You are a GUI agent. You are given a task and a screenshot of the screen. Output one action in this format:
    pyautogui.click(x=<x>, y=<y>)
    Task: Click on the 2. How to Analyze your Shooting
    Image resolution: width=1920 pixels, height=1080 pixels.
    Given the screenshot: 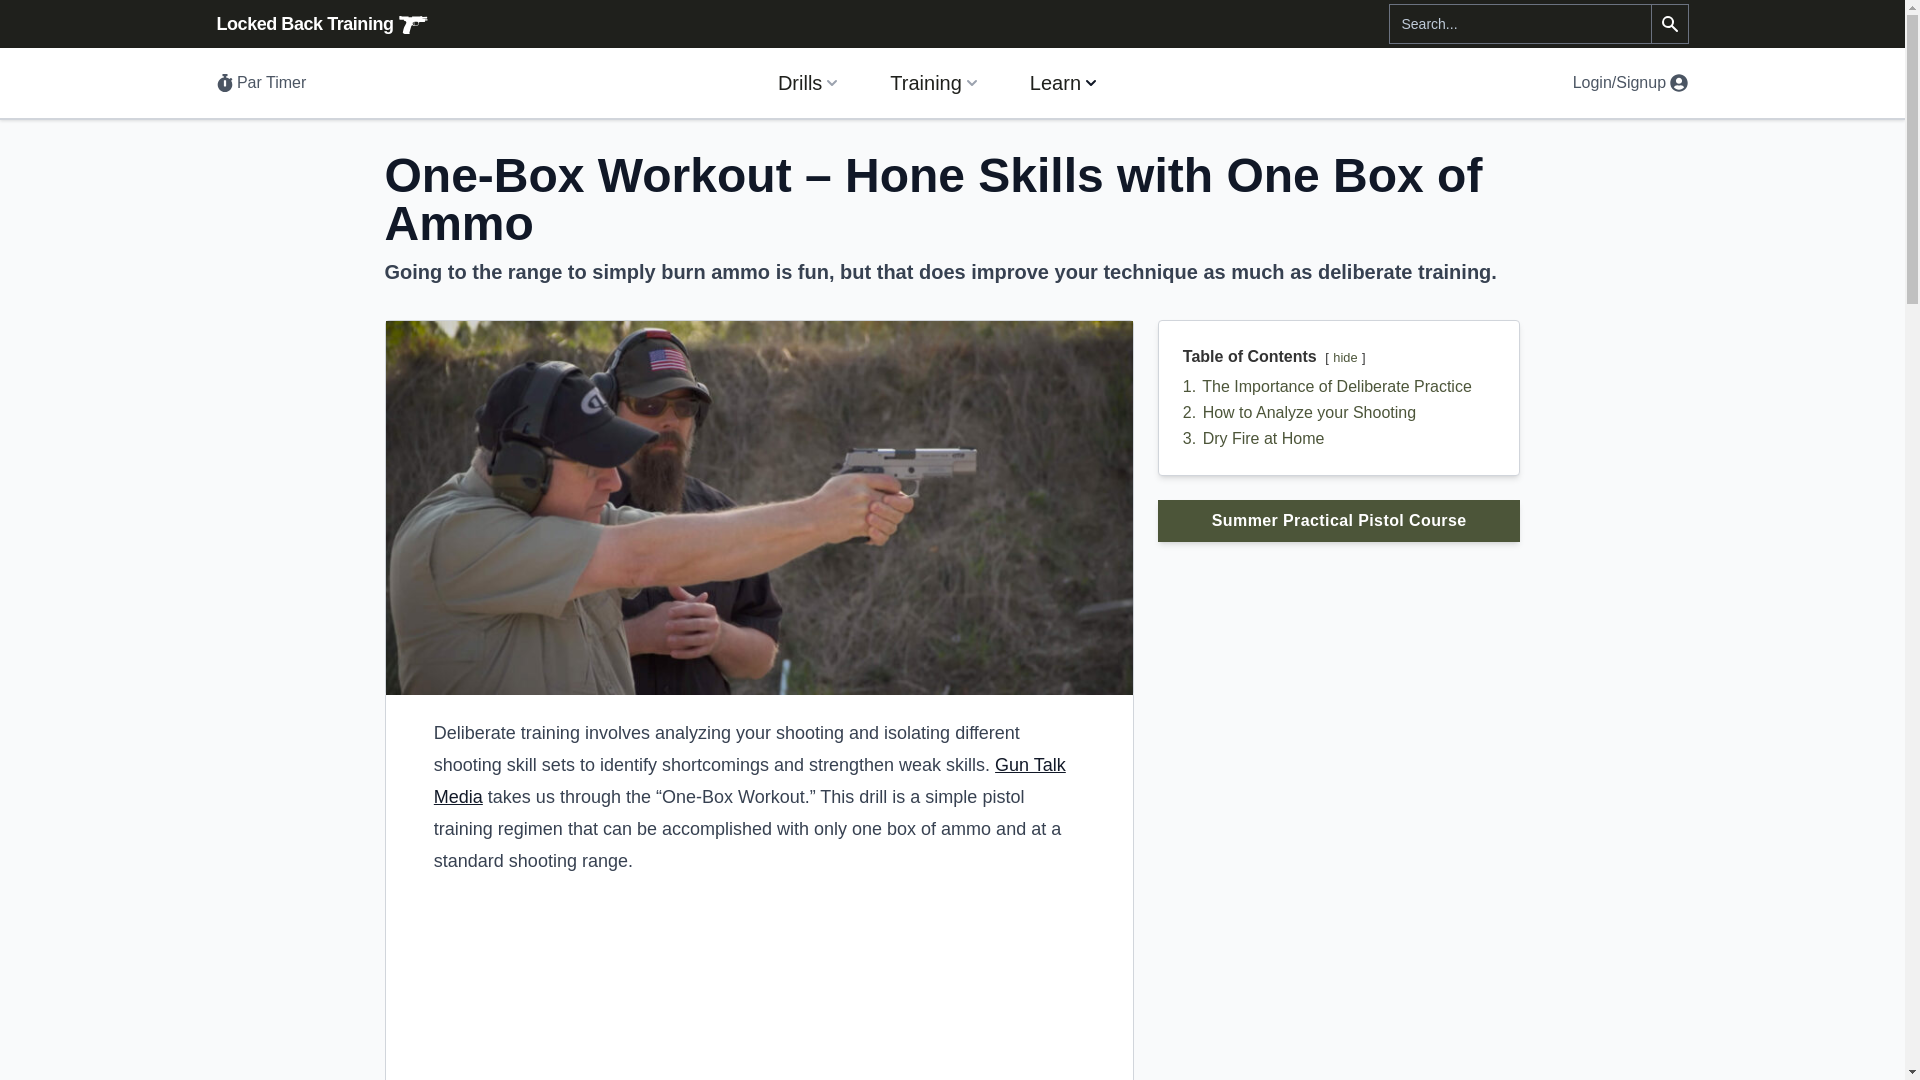 What is the action you would take?
    pyautogui.click(x=1299, y=412)
    